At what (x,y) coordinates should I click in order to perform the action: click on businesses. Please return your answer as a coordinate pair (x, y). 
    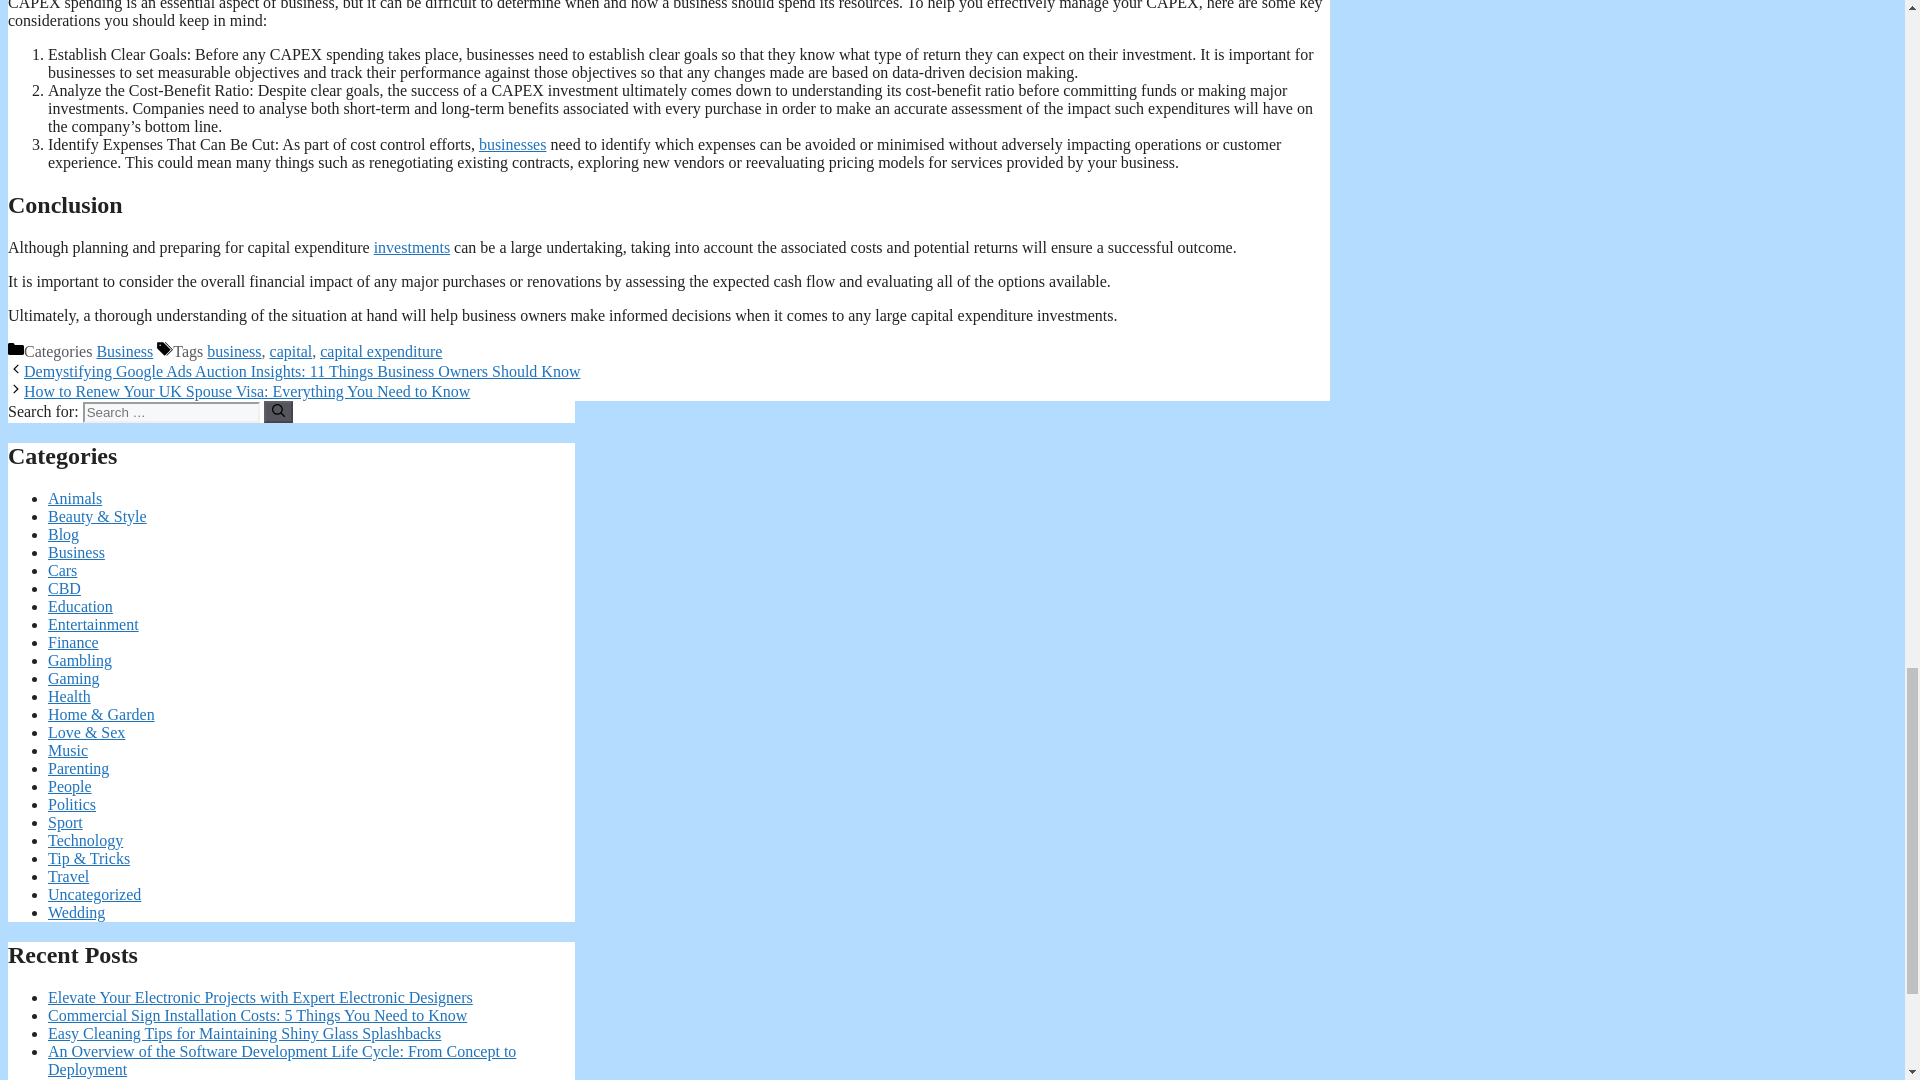
    Looking at the image, I should click on (512, 144).